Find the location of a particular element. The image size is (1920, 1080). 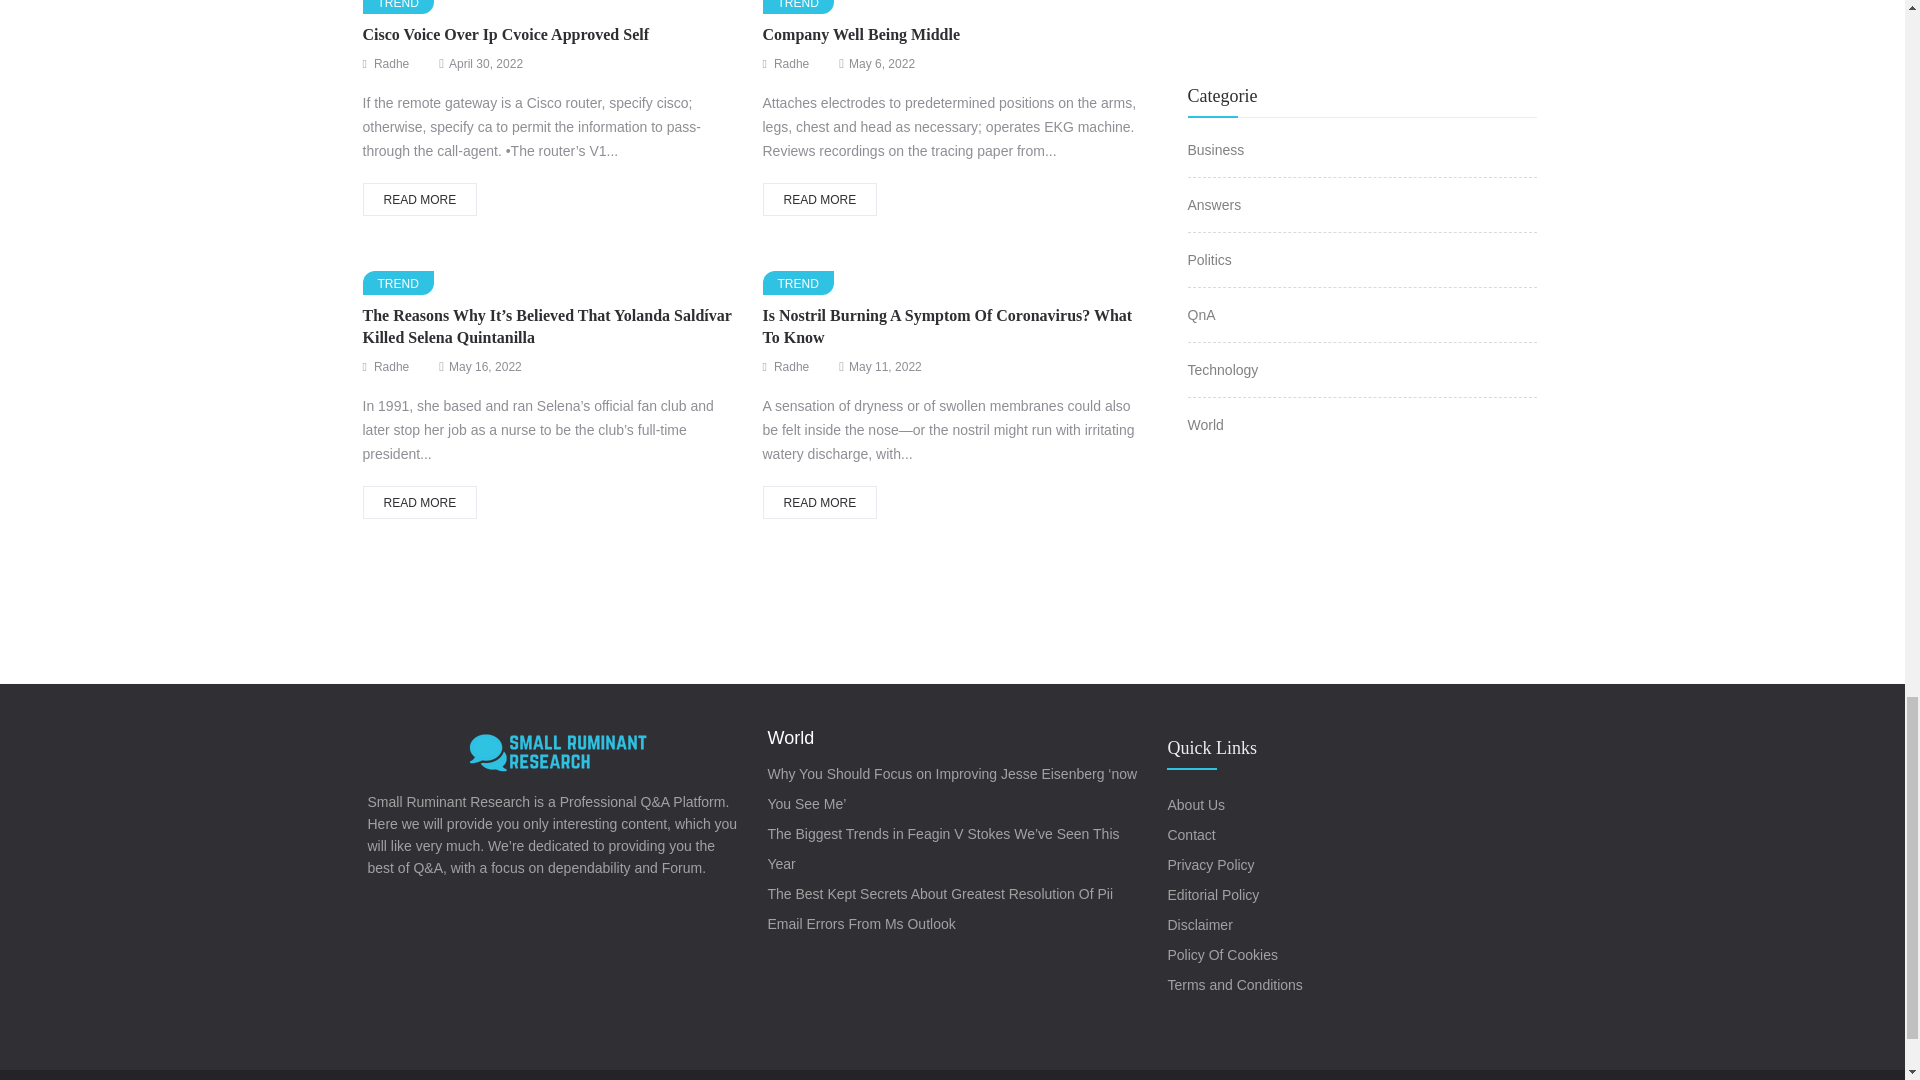

Radhe is located at coordinates (391, 64).